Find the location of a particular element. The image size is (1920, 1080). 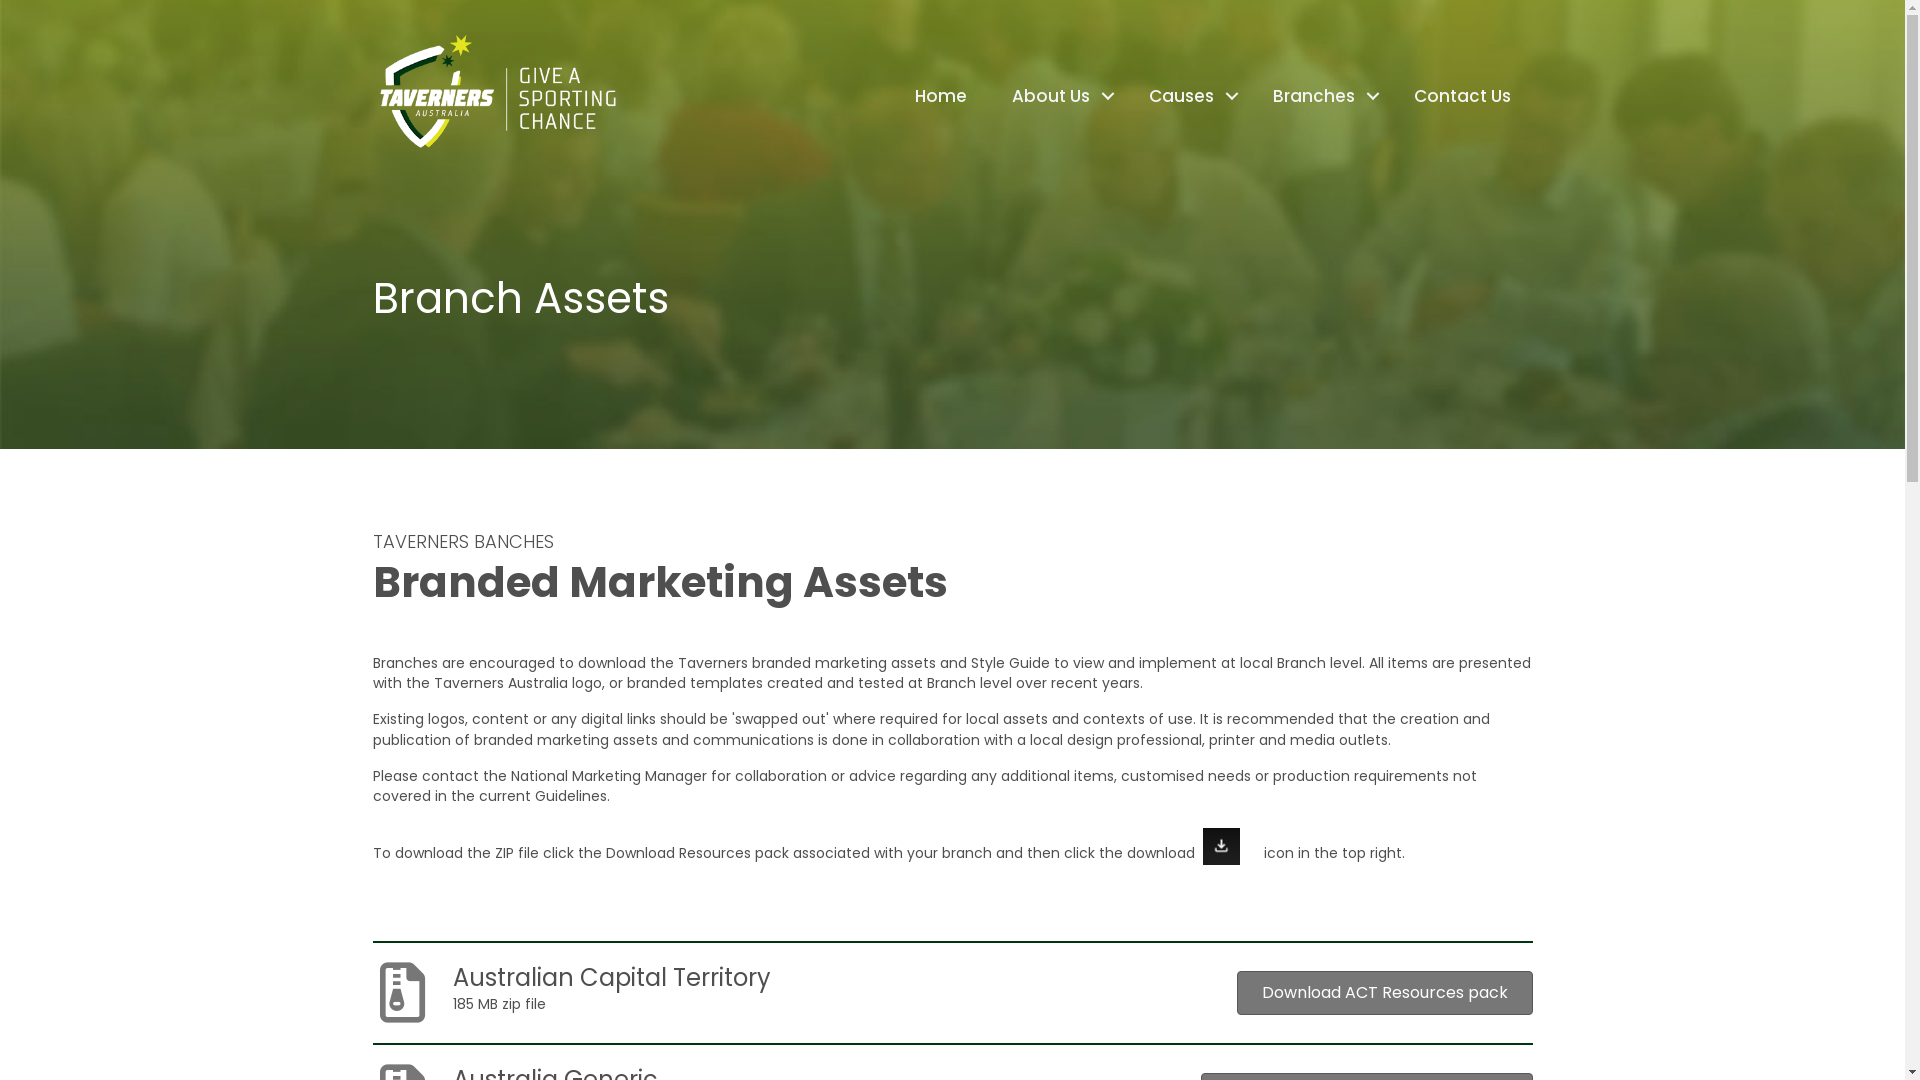

Contact Us is located at coordinates (1462, 96).